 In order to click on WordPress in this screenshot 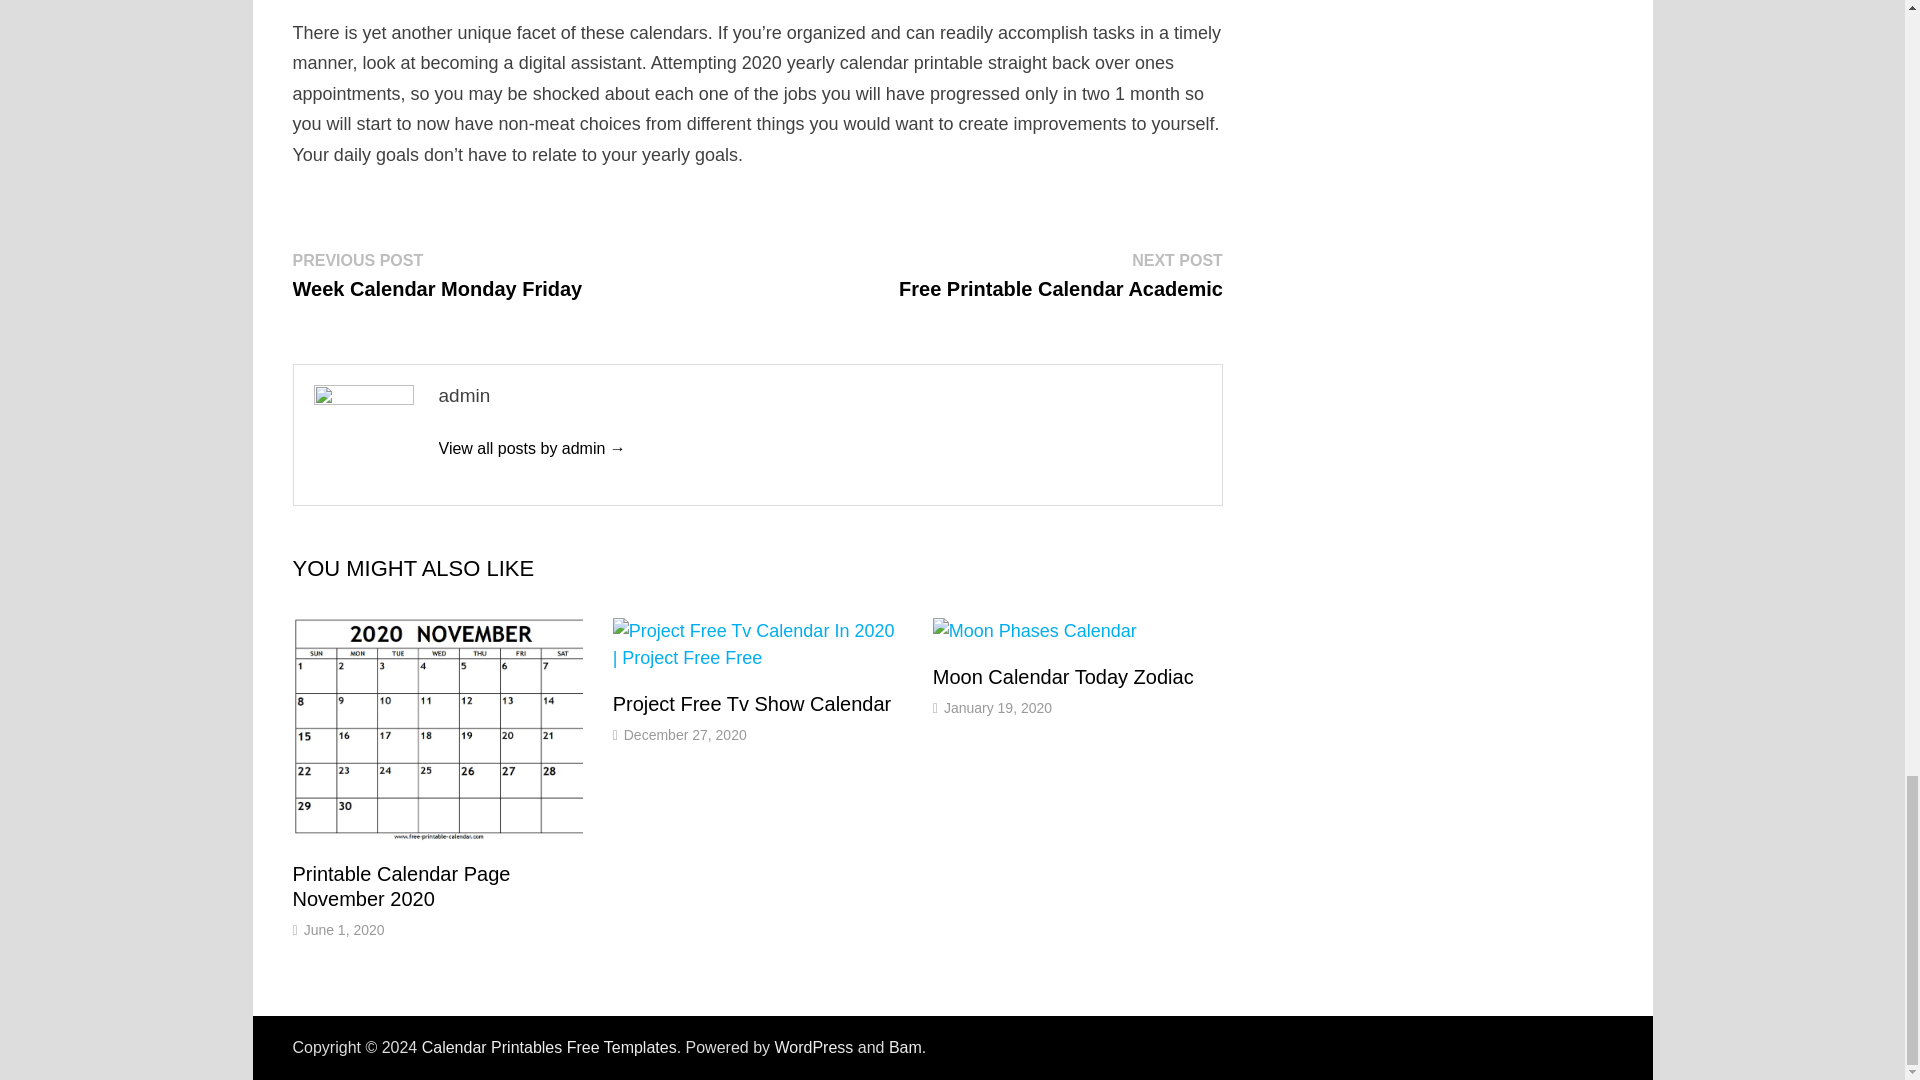, I will do `click(400, 886)`.